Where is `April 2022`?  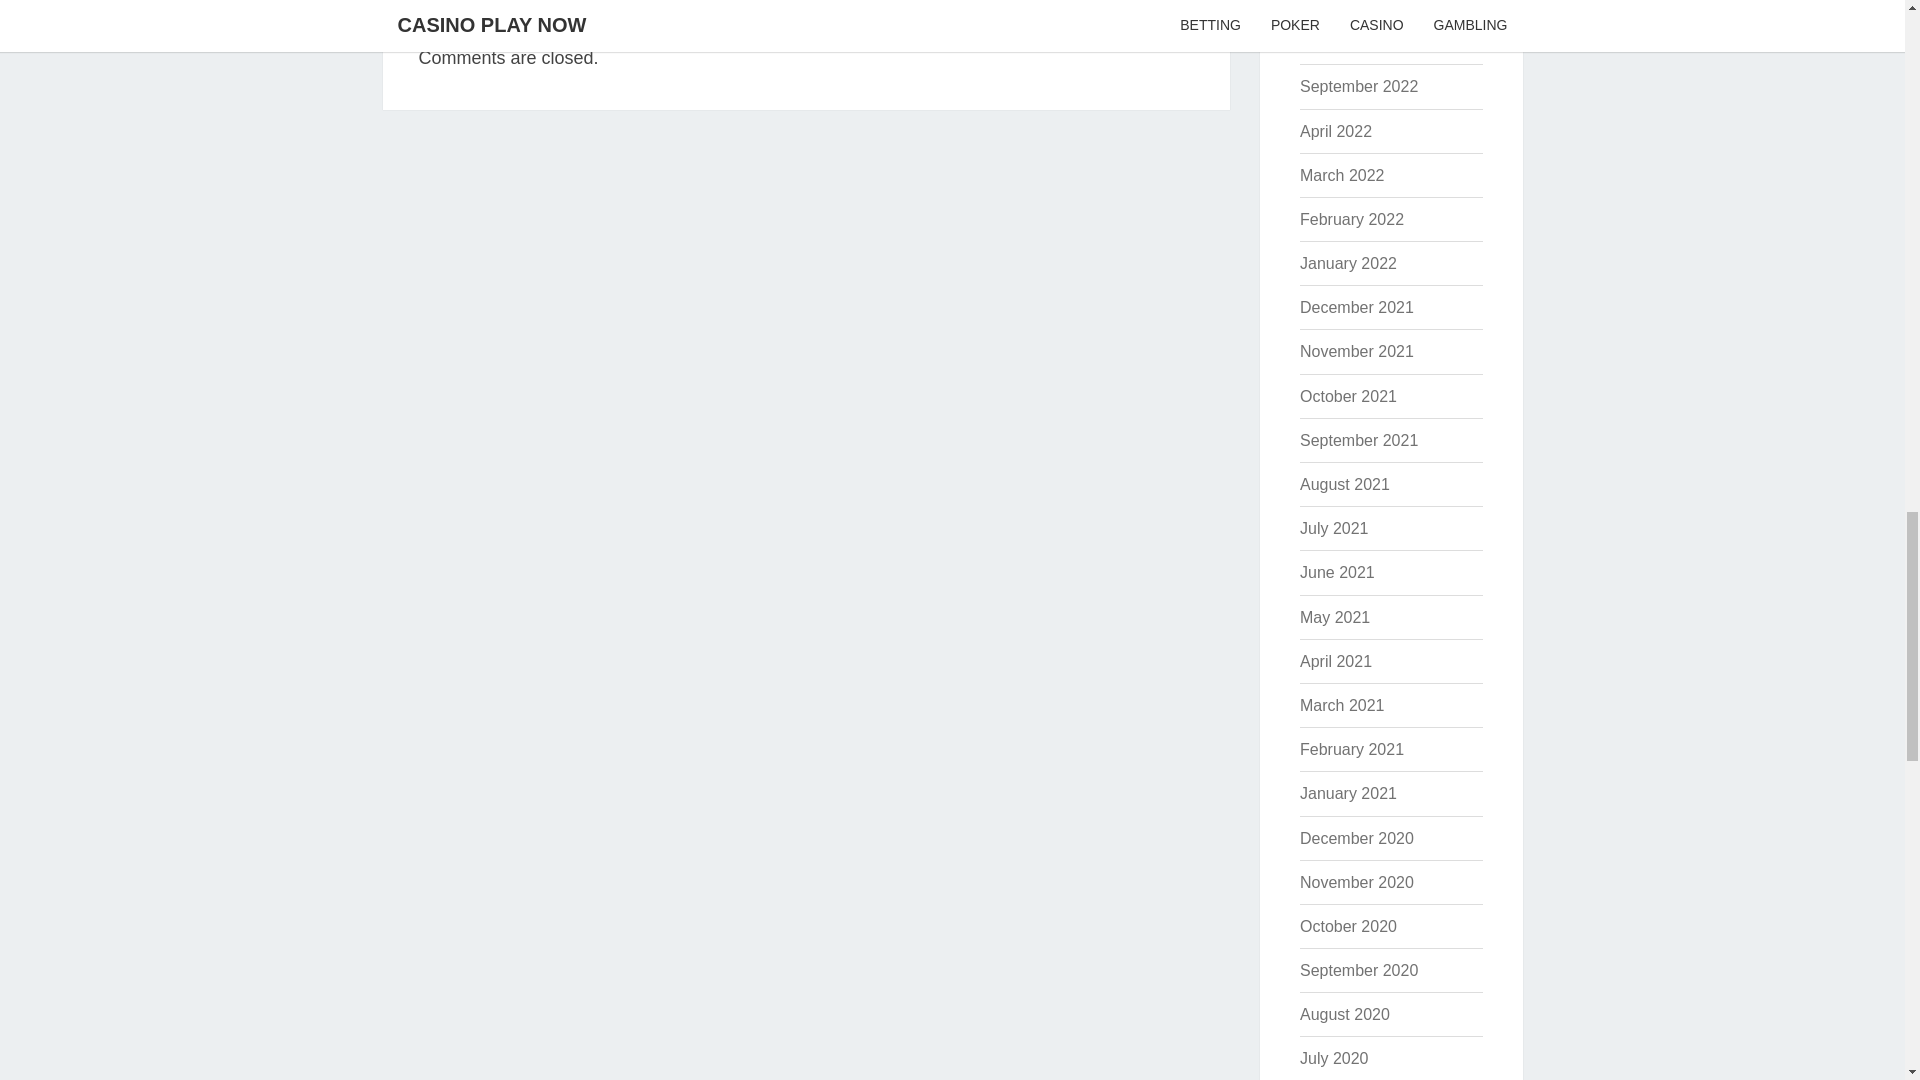
April 2022 is located at coordinates (1336, 132).